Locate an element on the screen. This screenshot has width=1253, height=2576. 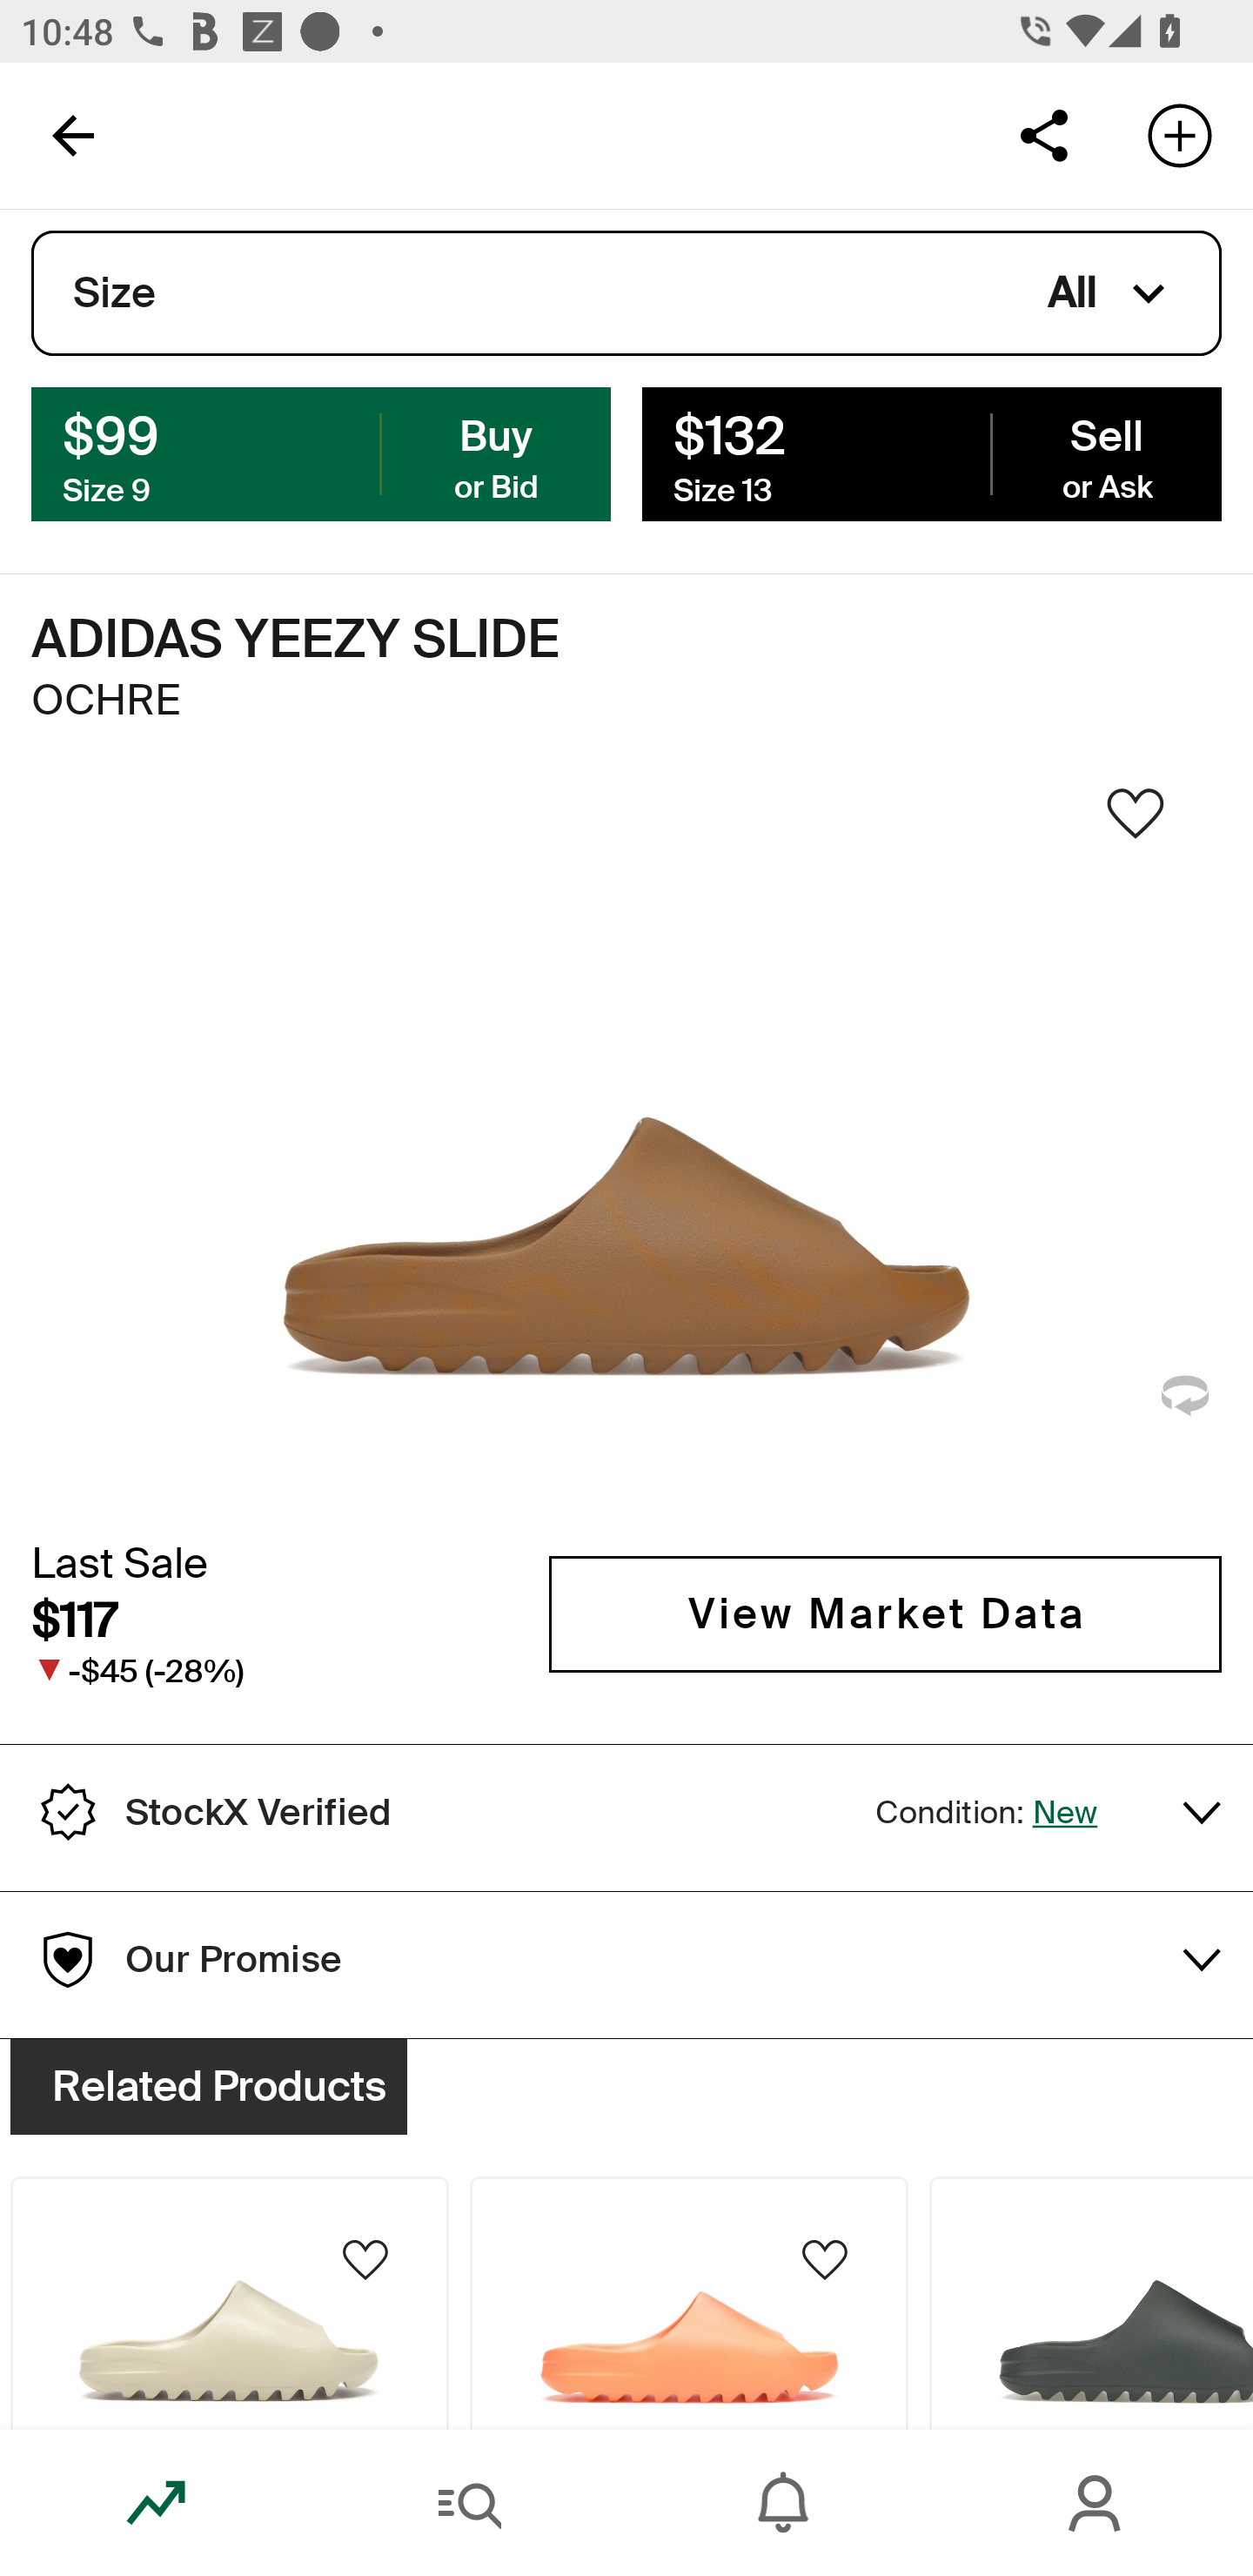
Product Image is located at coordinates (229, 2303).